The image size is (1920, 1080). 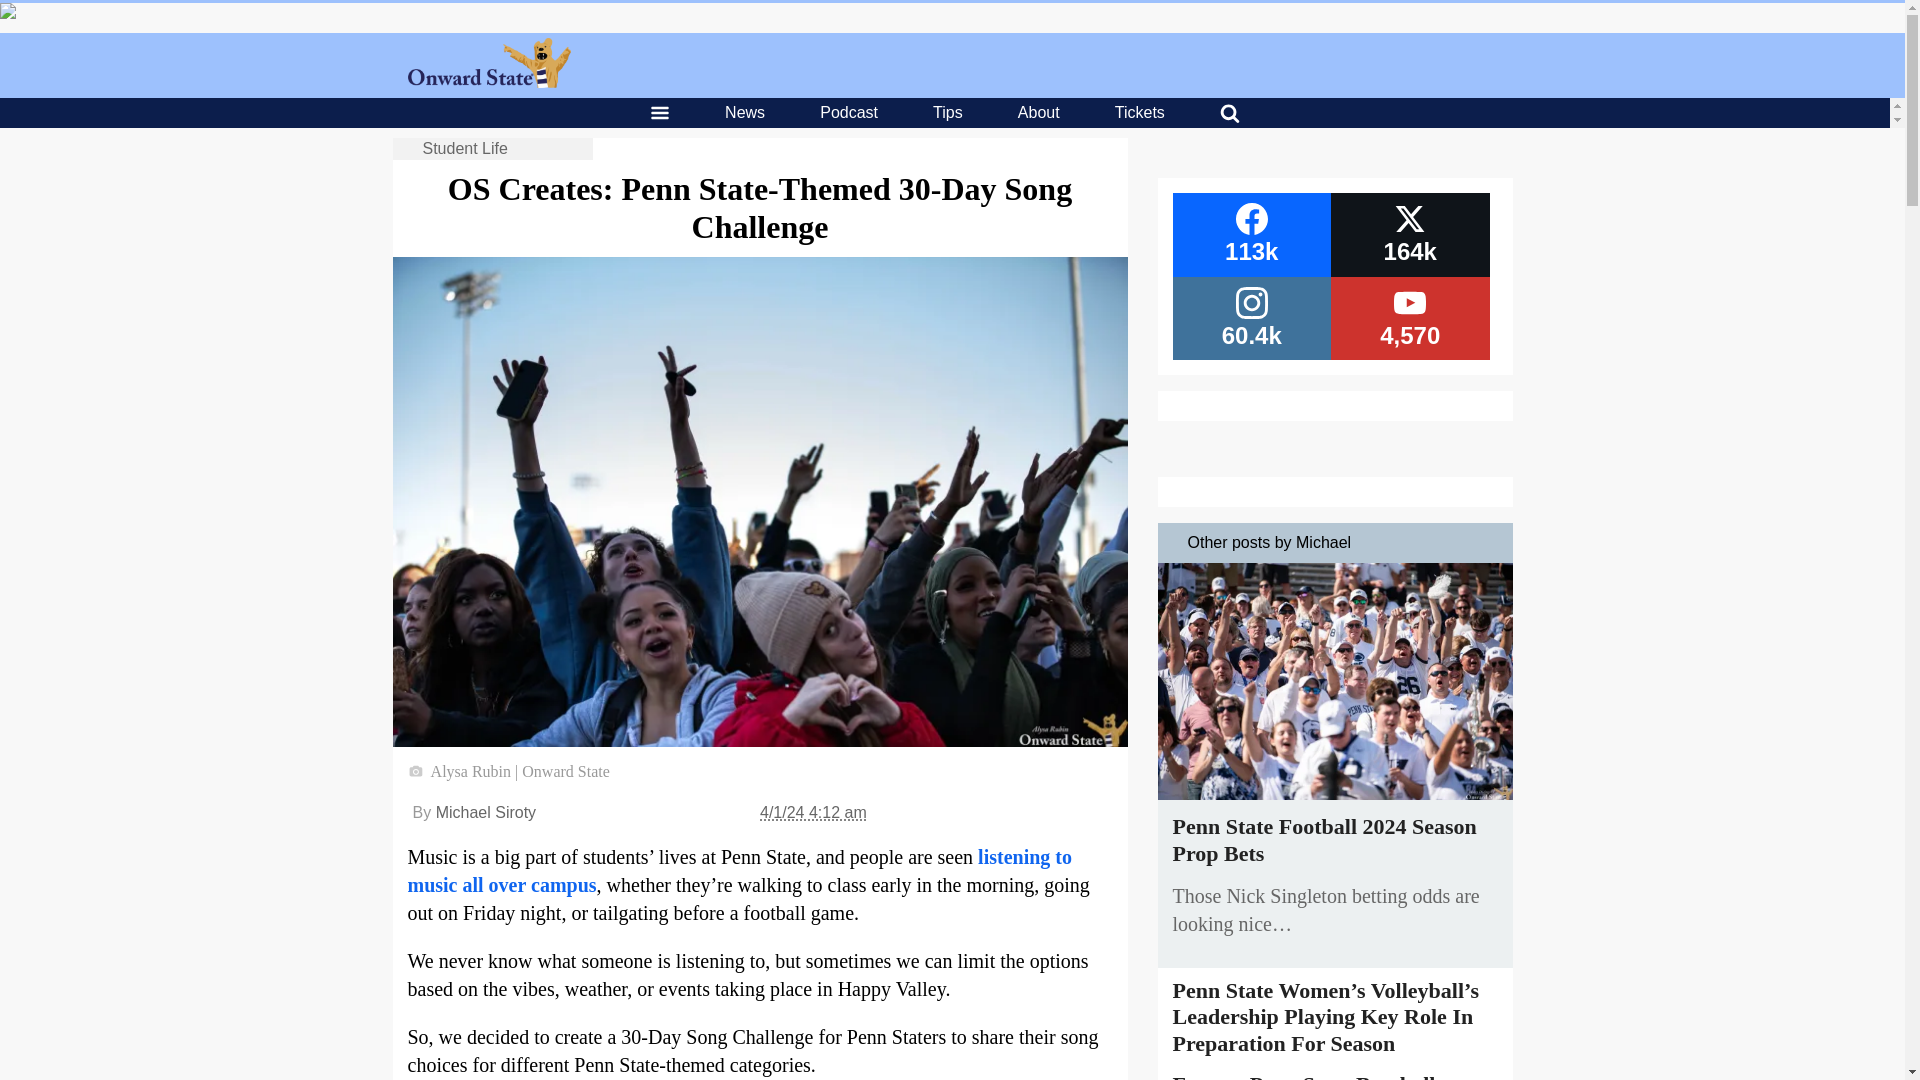 What do you see at coordinates (814, 812) in the screenshot?
I see `Monday, April 1, 2024 at 4:12am` at bounding box center [814, 812].